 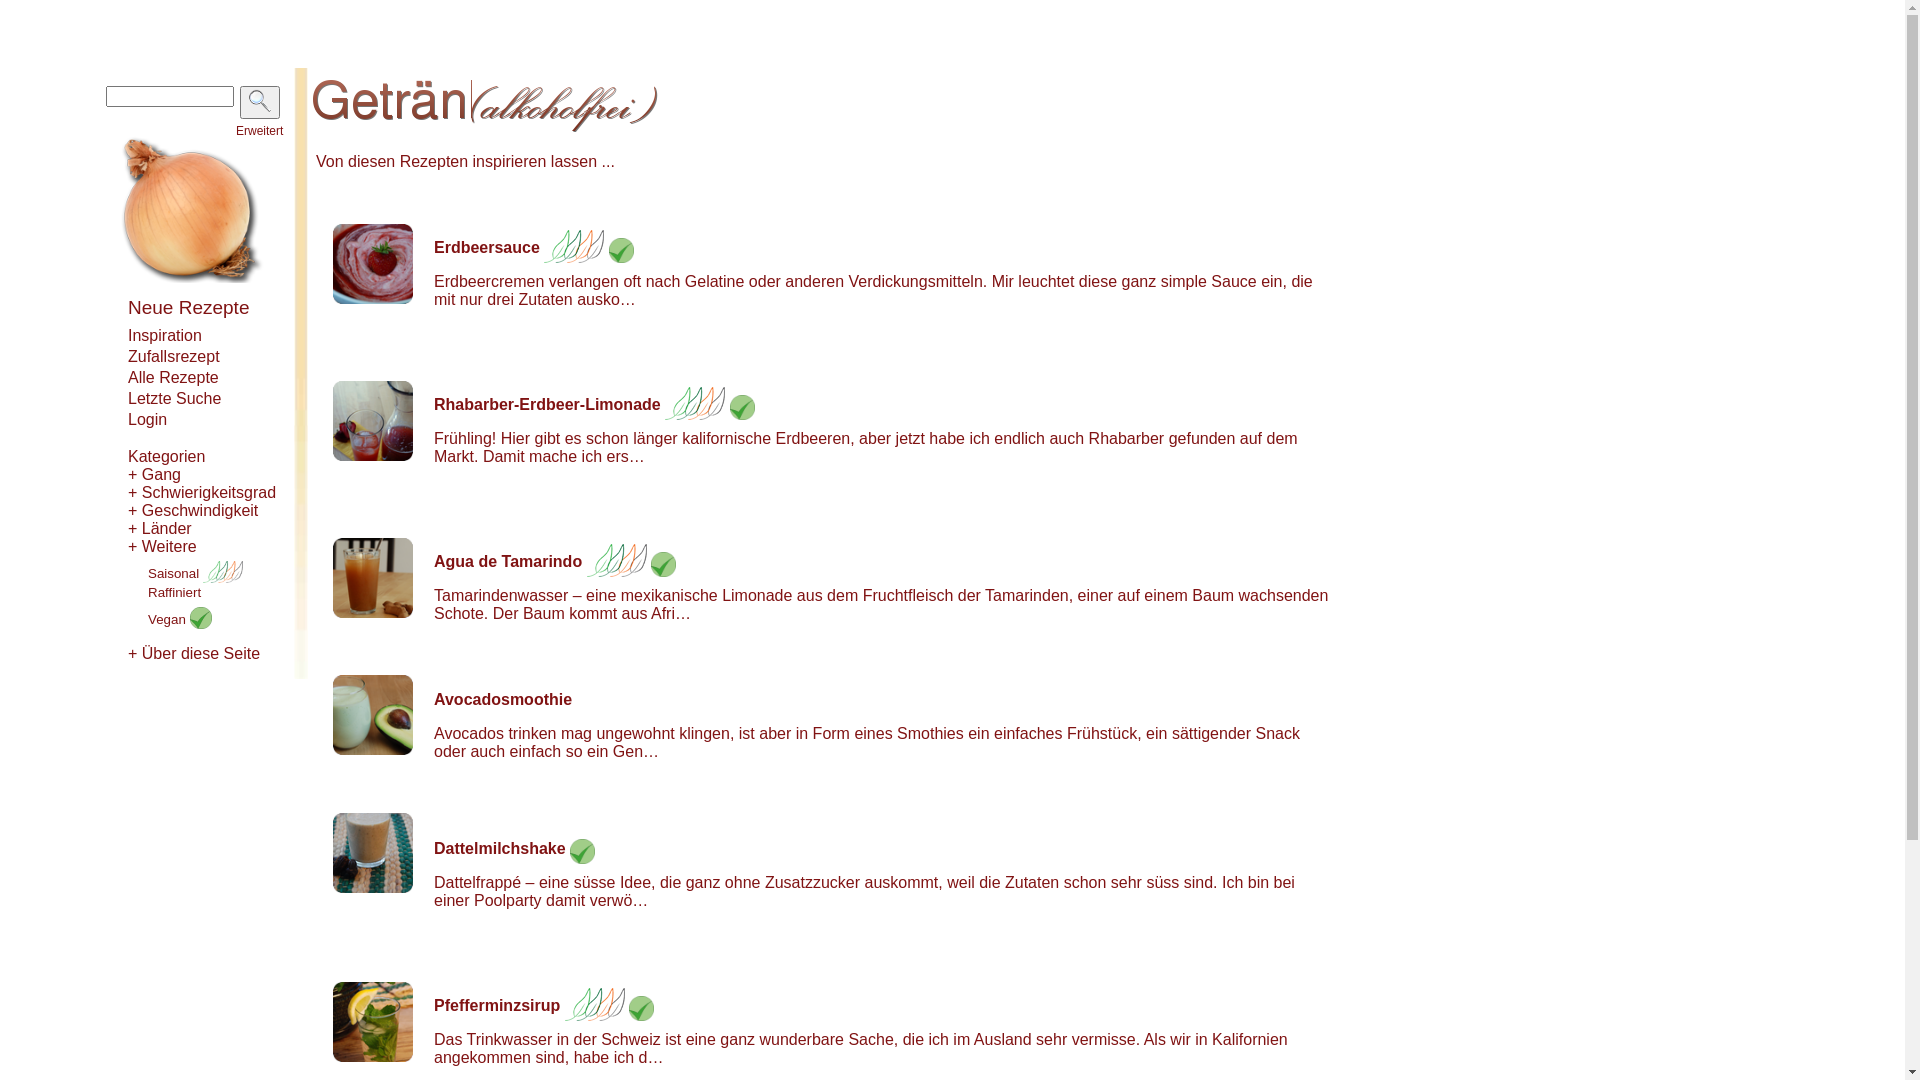 What do you see at coordinates (497, 1006) in the screenshot?
I see `Pfefferminzsirup` at bounding box center [497, 1006].